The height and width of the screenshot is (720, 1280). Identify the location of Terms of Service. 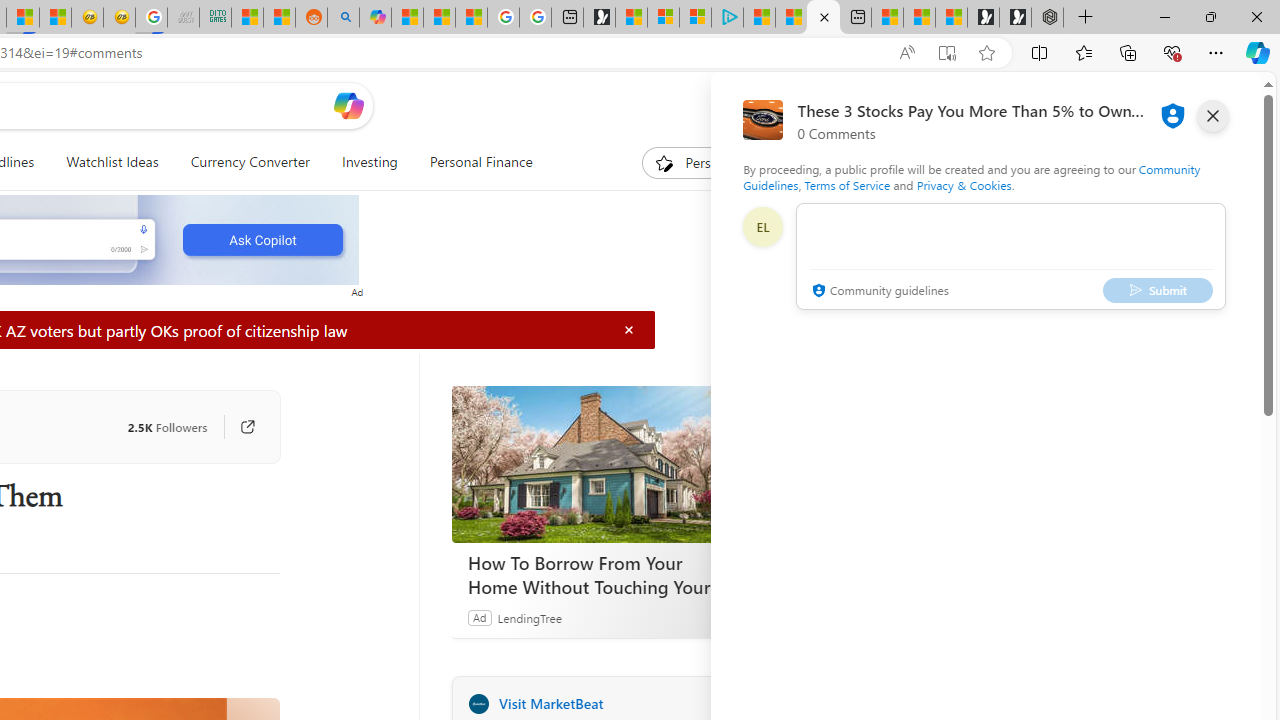
(846, 184).